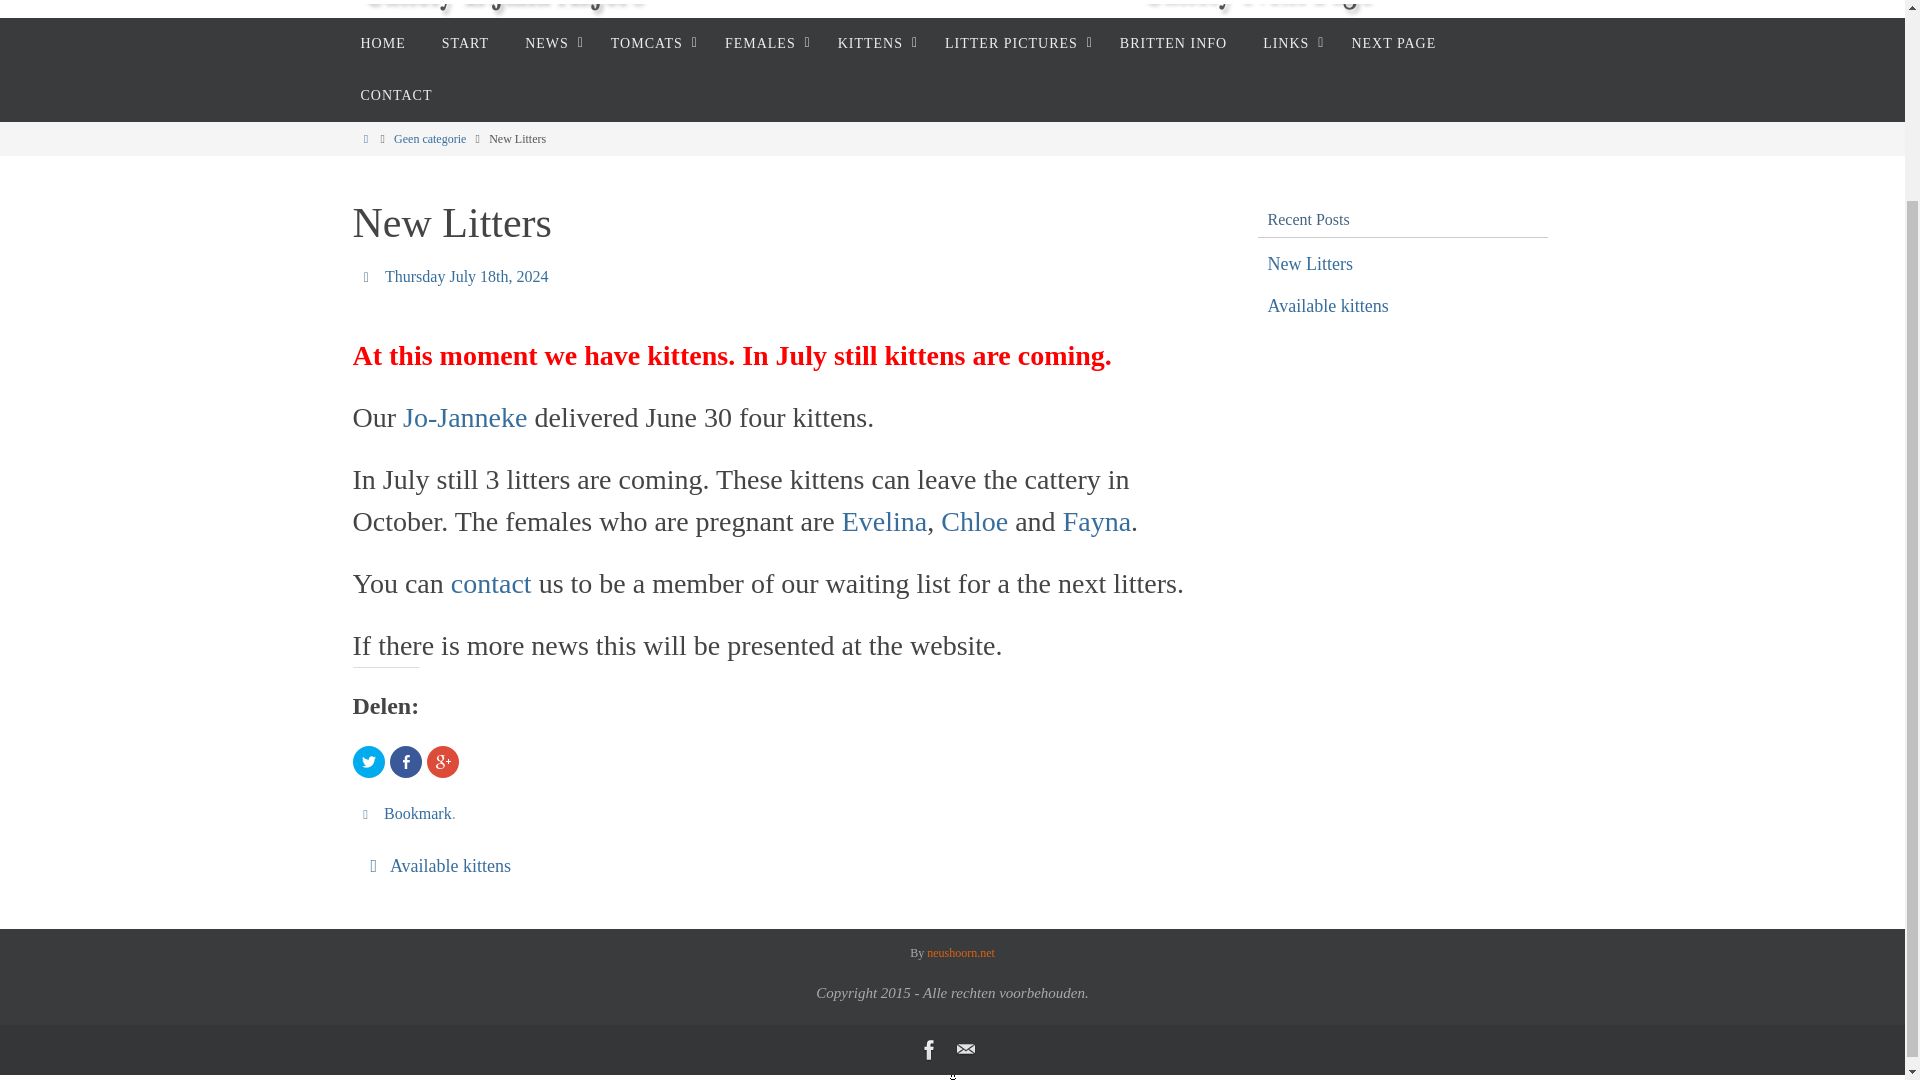  Describe the element at coordinates (928, 1049) in the screenshot. I see `Facebook` at that location.